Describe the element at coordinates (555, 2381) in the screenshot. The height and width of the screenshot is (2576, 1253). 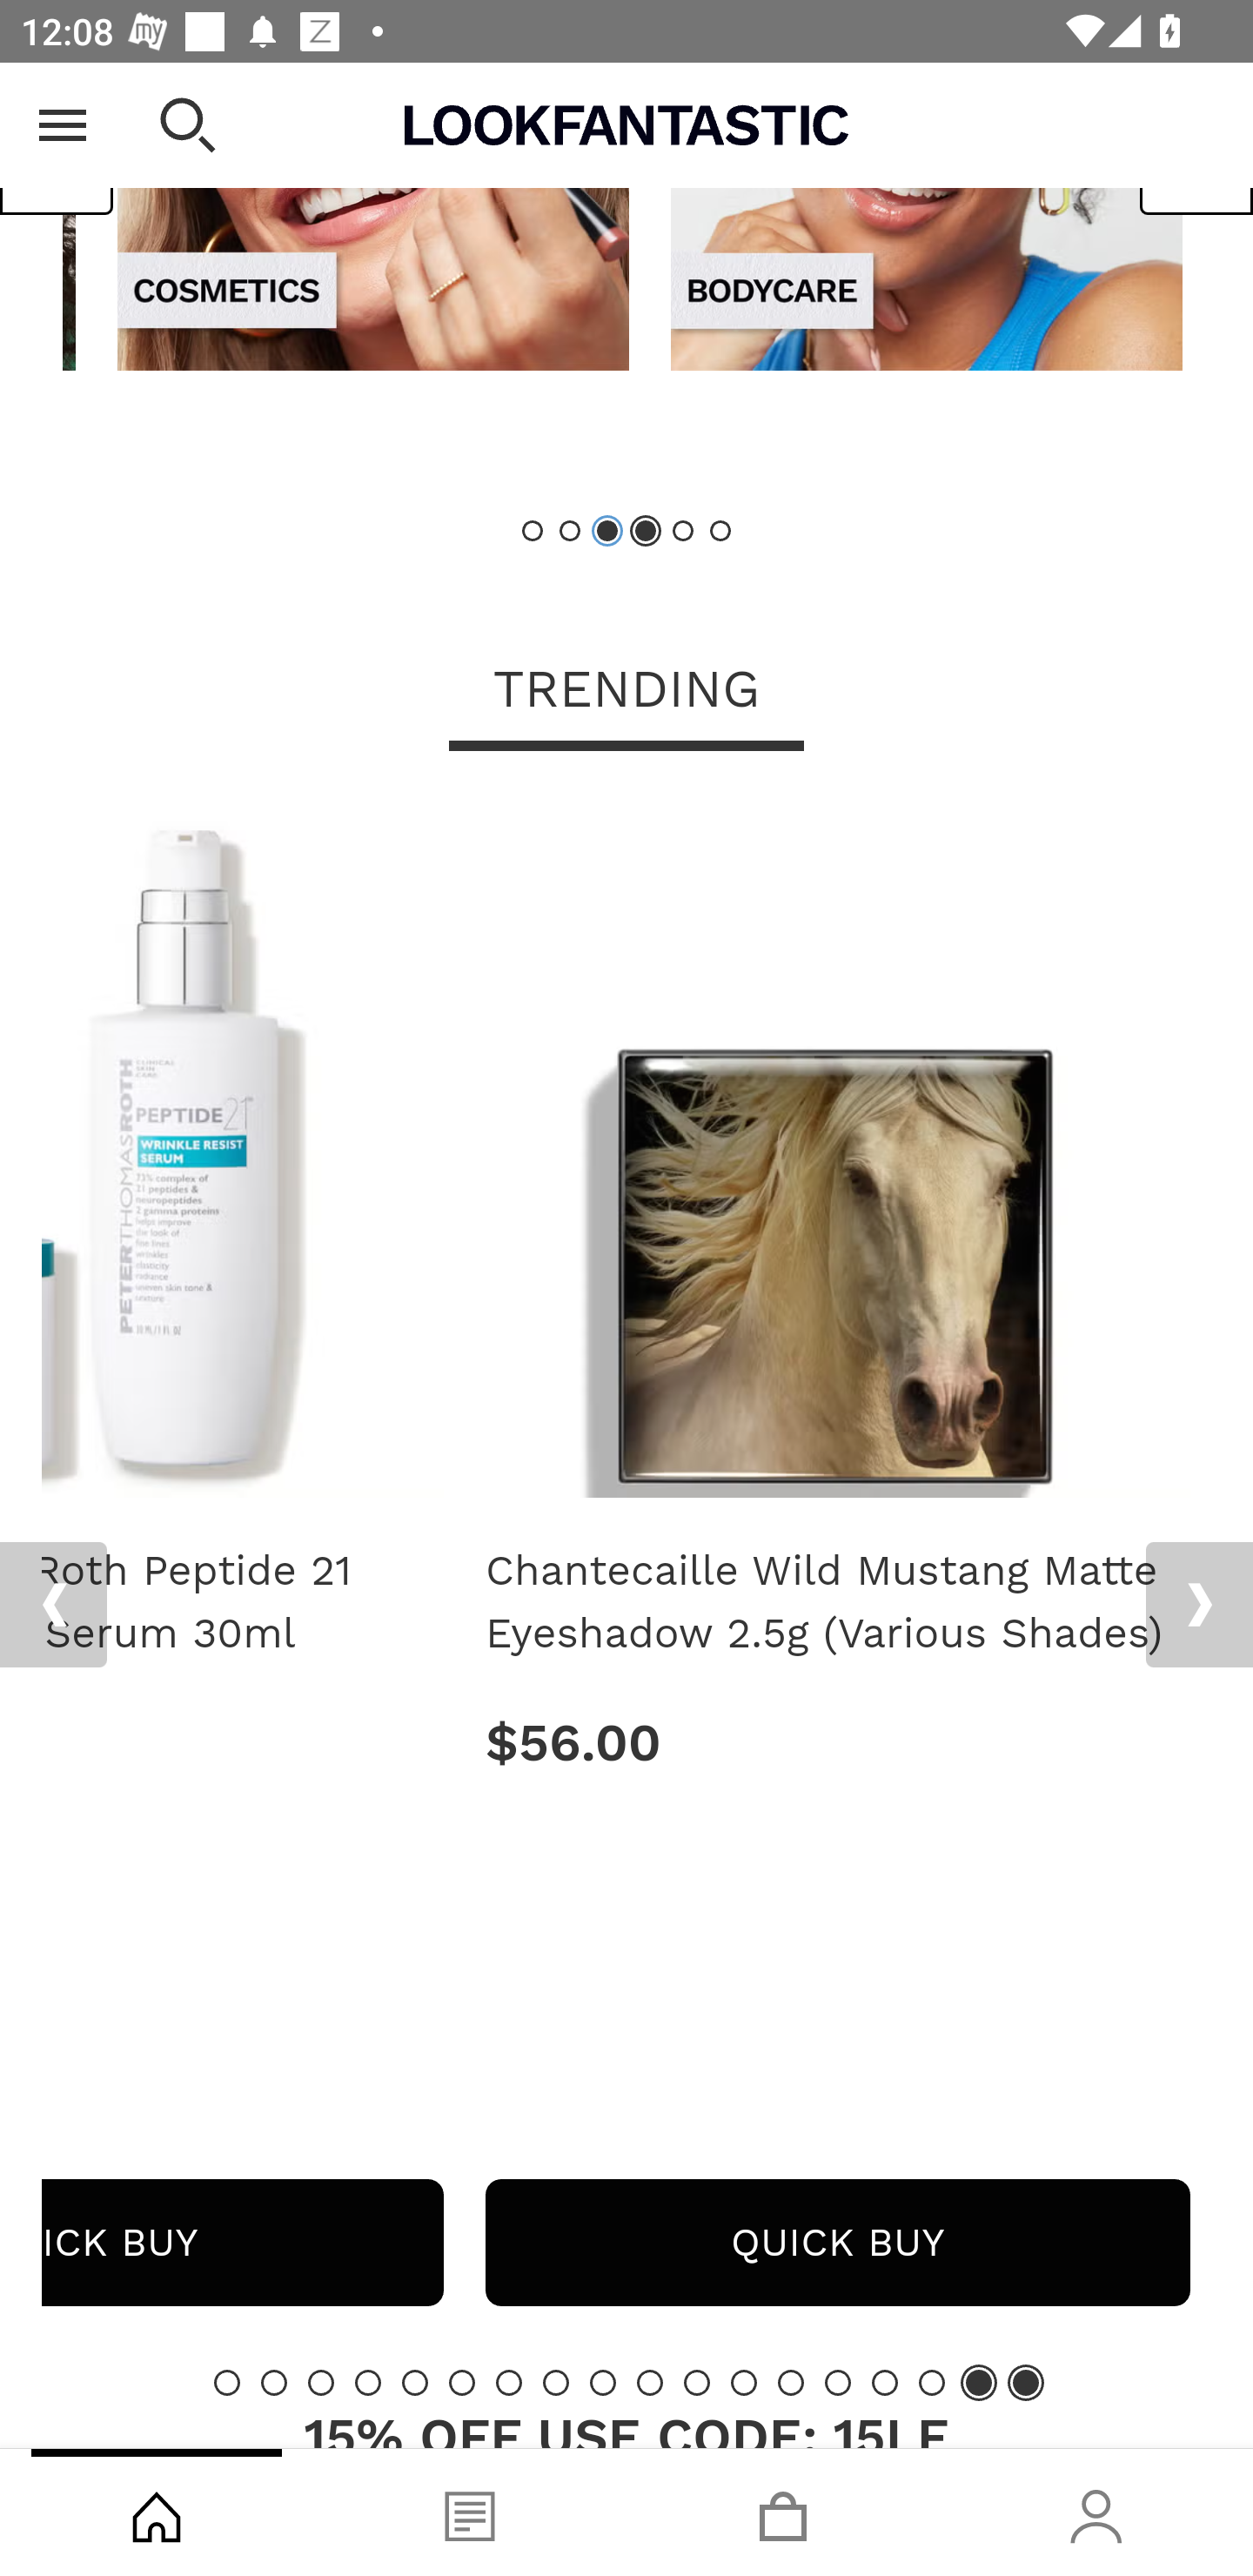
I see `Slide 8` at that location.